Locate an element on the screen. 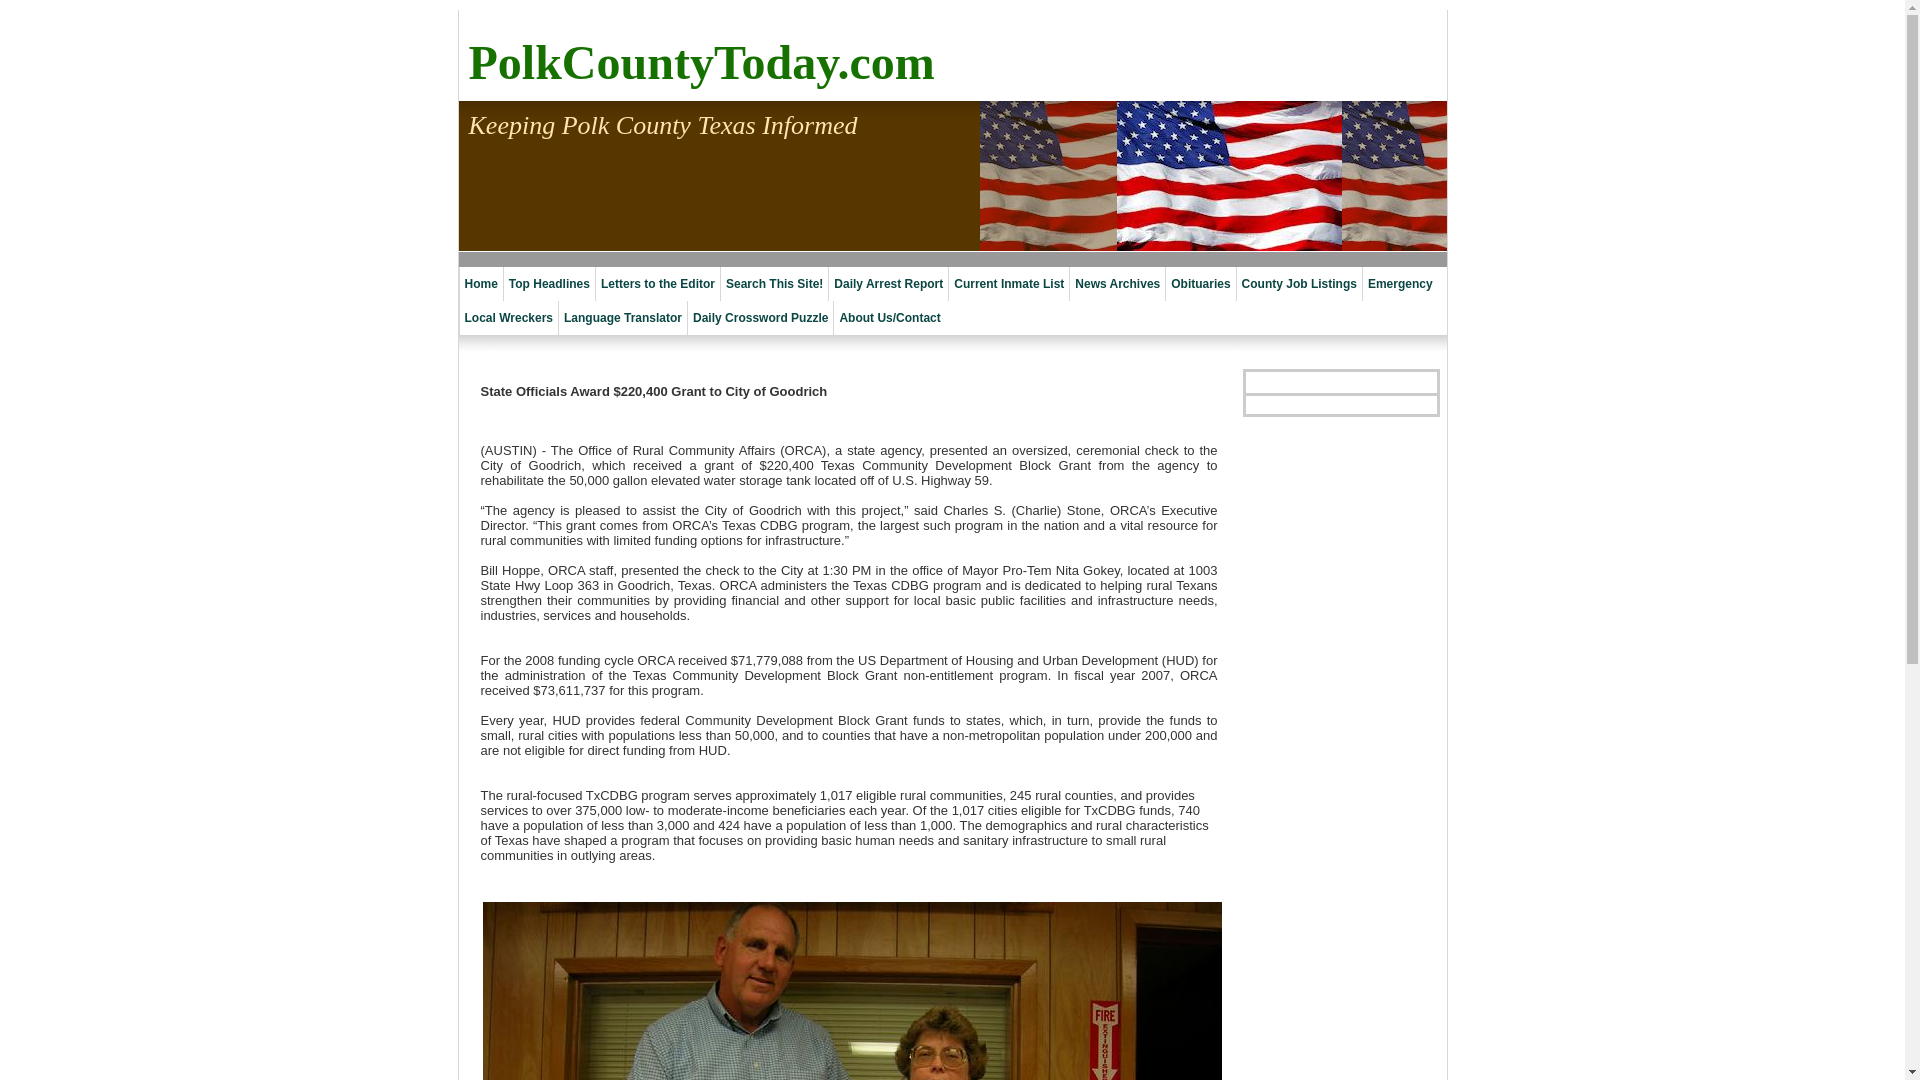 The image size is (1920, 1080). Obituaries is located at coordinates (1200, 284).